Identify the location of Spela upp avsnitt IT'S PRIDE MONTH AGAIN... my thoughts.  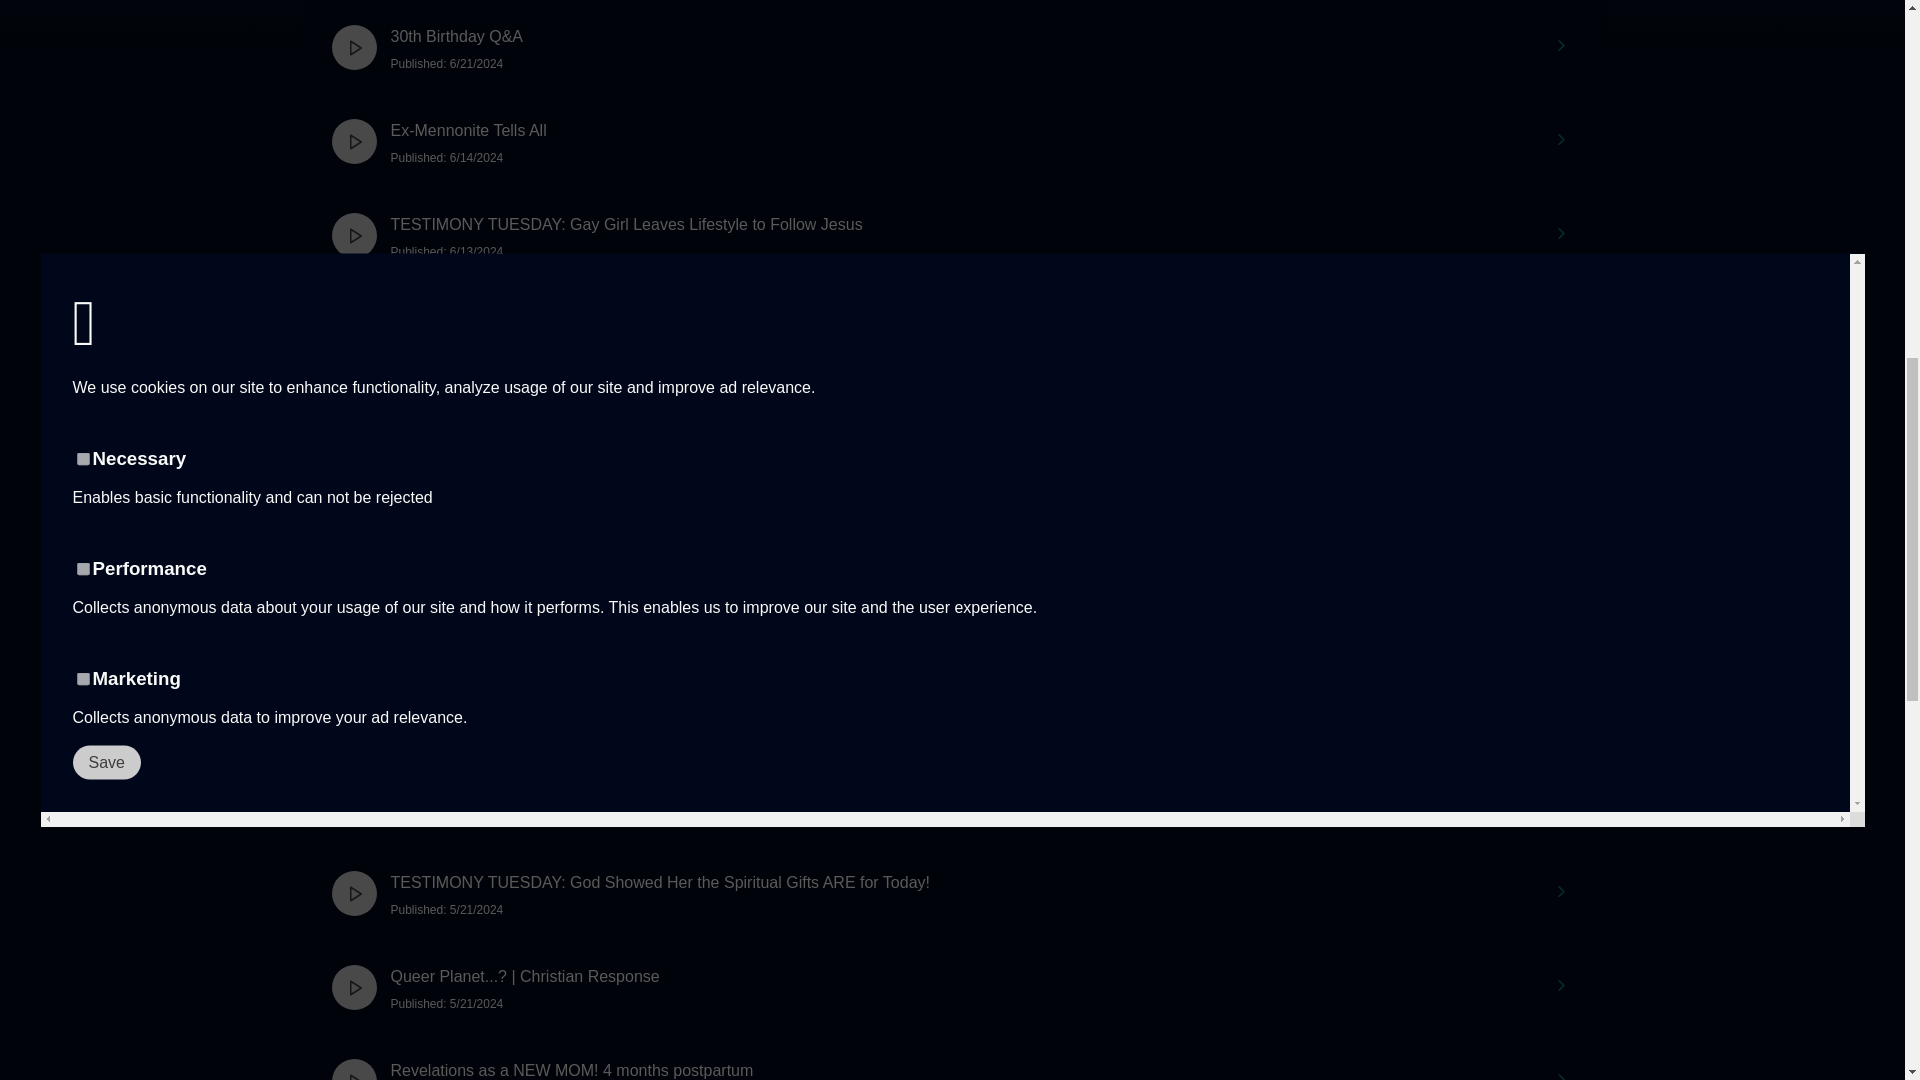
(354, 517).